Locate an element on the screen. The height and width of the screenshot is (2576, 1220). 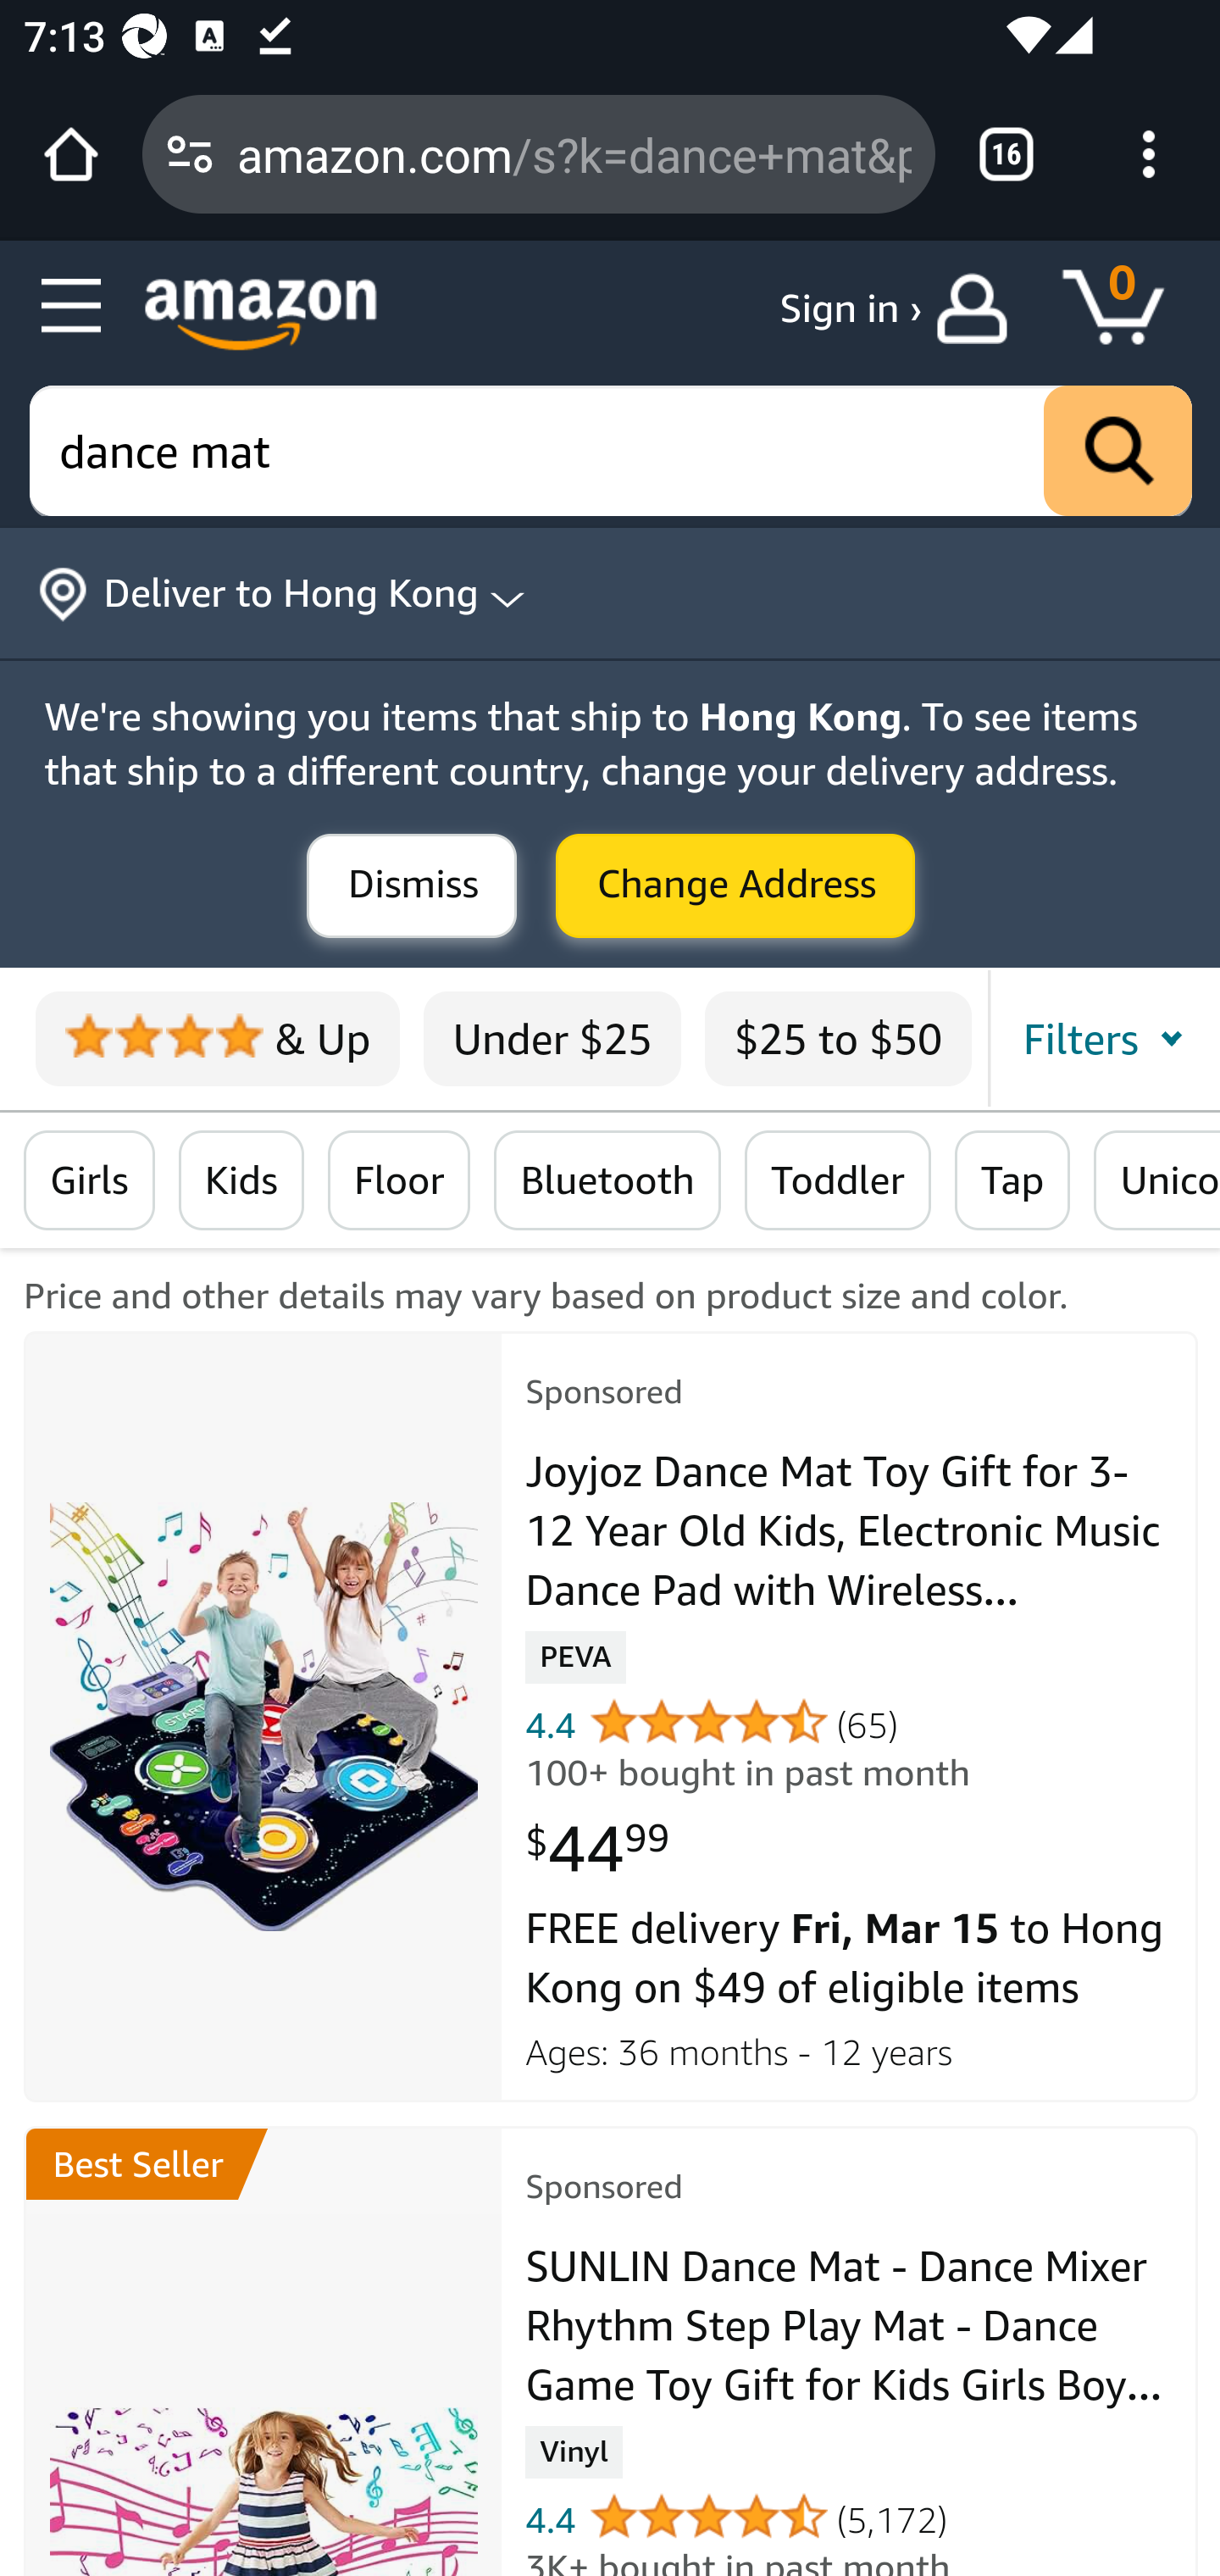
$25 to $50 is located at coordinates (837, 1039).